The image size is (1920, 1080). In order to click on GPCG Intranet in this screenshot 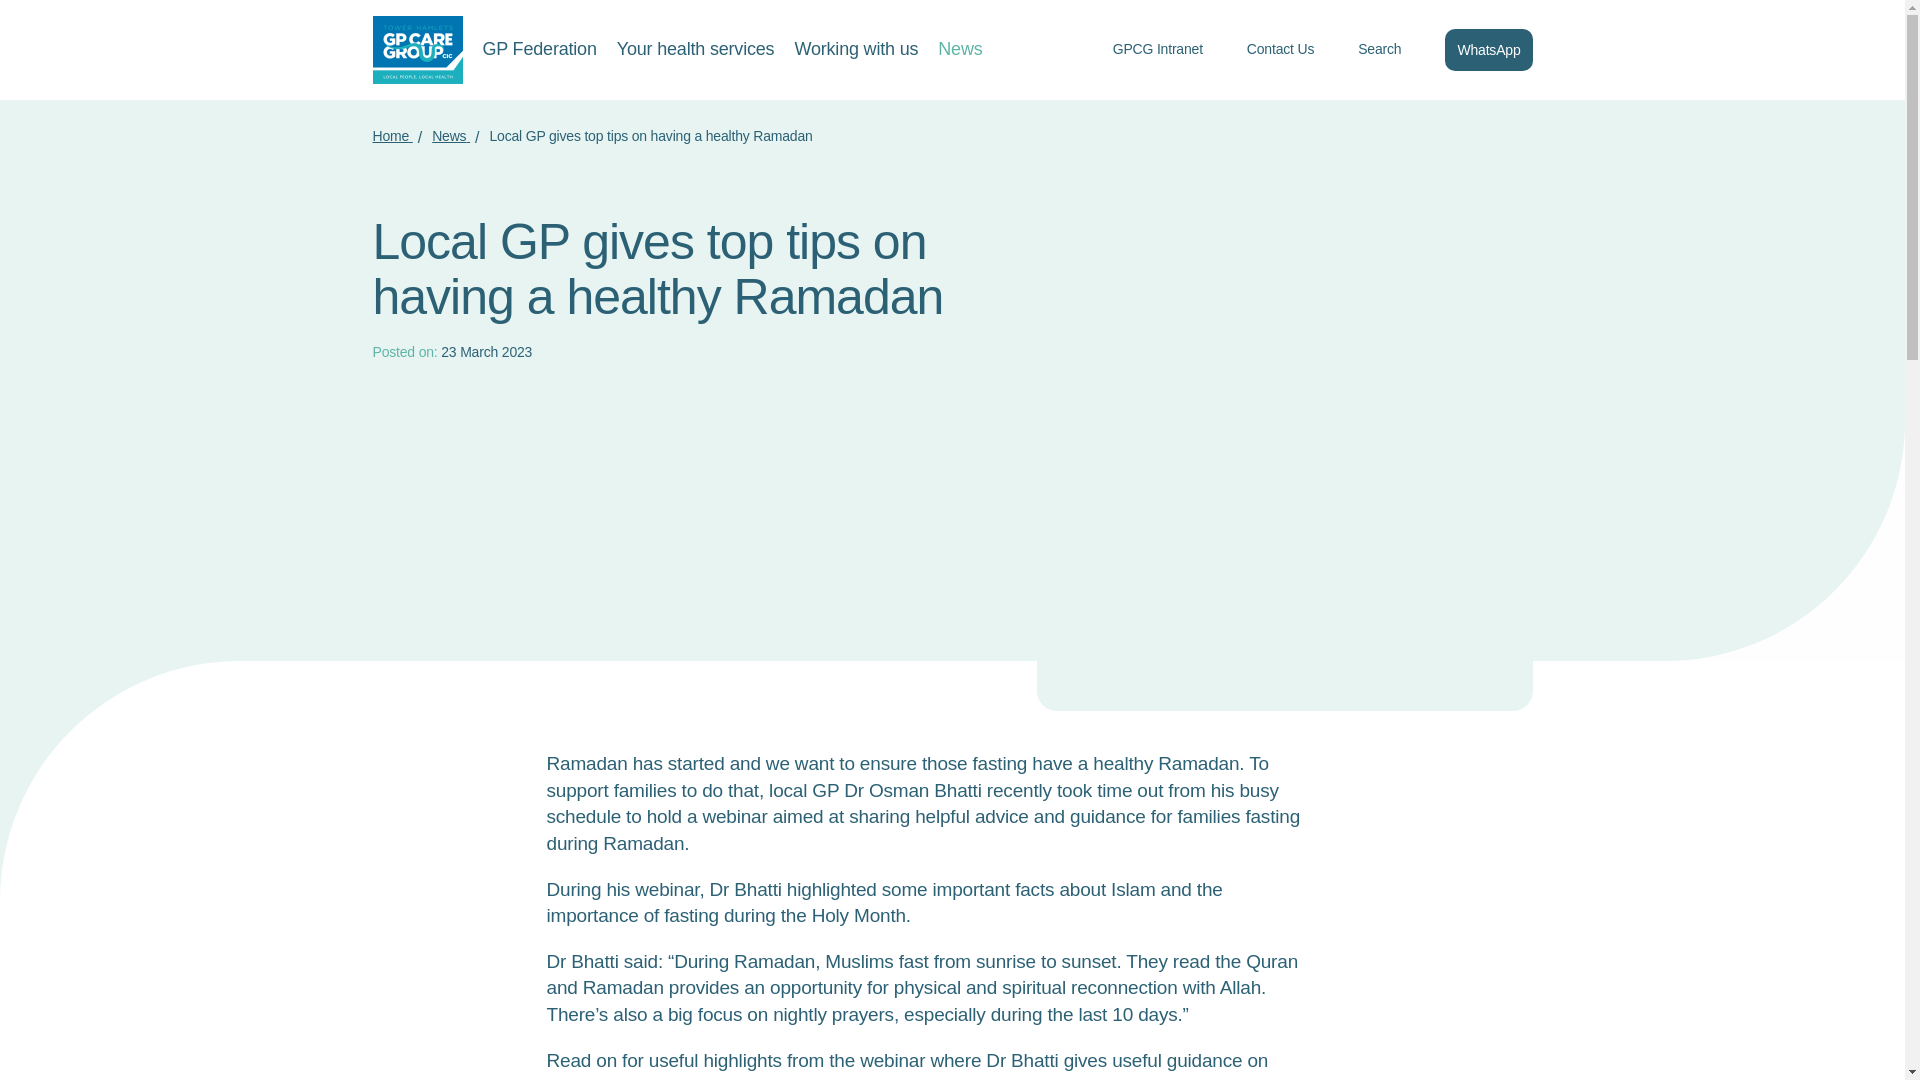, I will do `click(1170, 50)`.